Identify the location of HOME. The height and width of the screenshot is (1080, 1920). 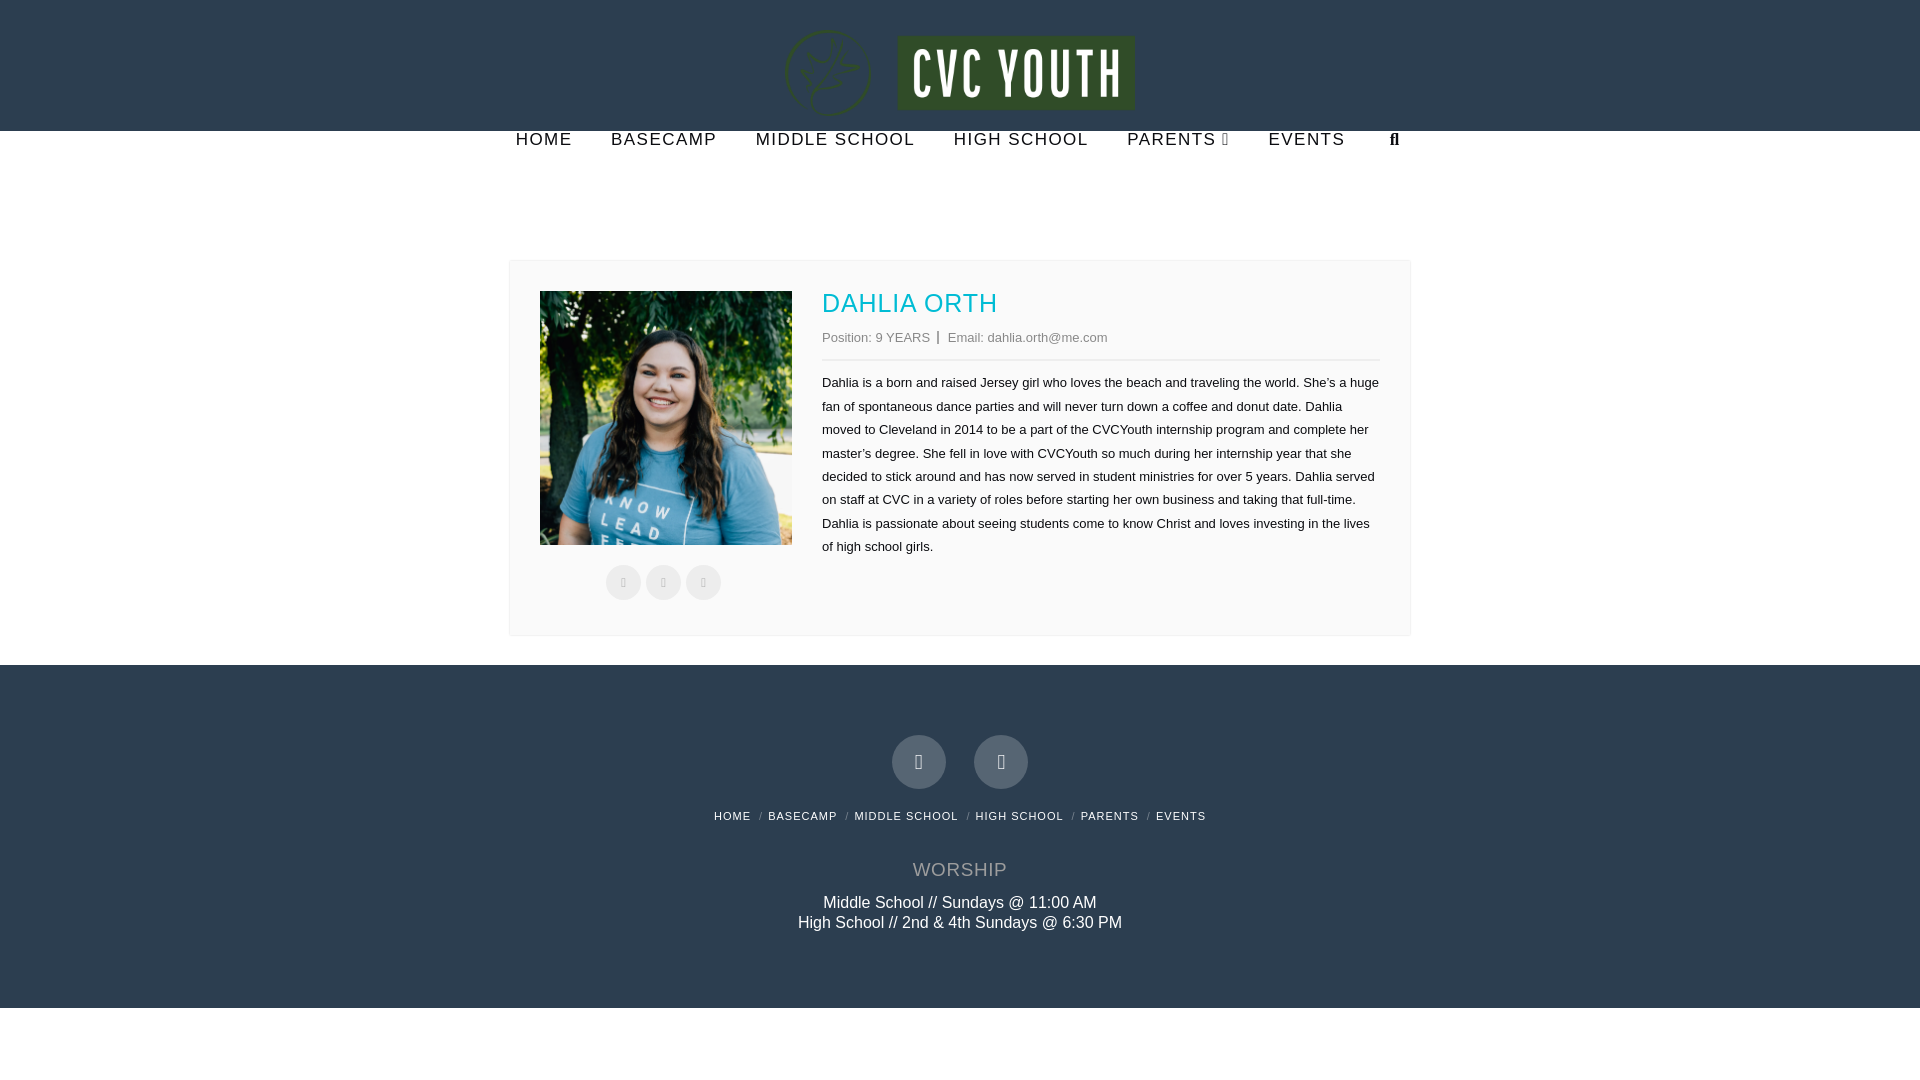
(732, 816).